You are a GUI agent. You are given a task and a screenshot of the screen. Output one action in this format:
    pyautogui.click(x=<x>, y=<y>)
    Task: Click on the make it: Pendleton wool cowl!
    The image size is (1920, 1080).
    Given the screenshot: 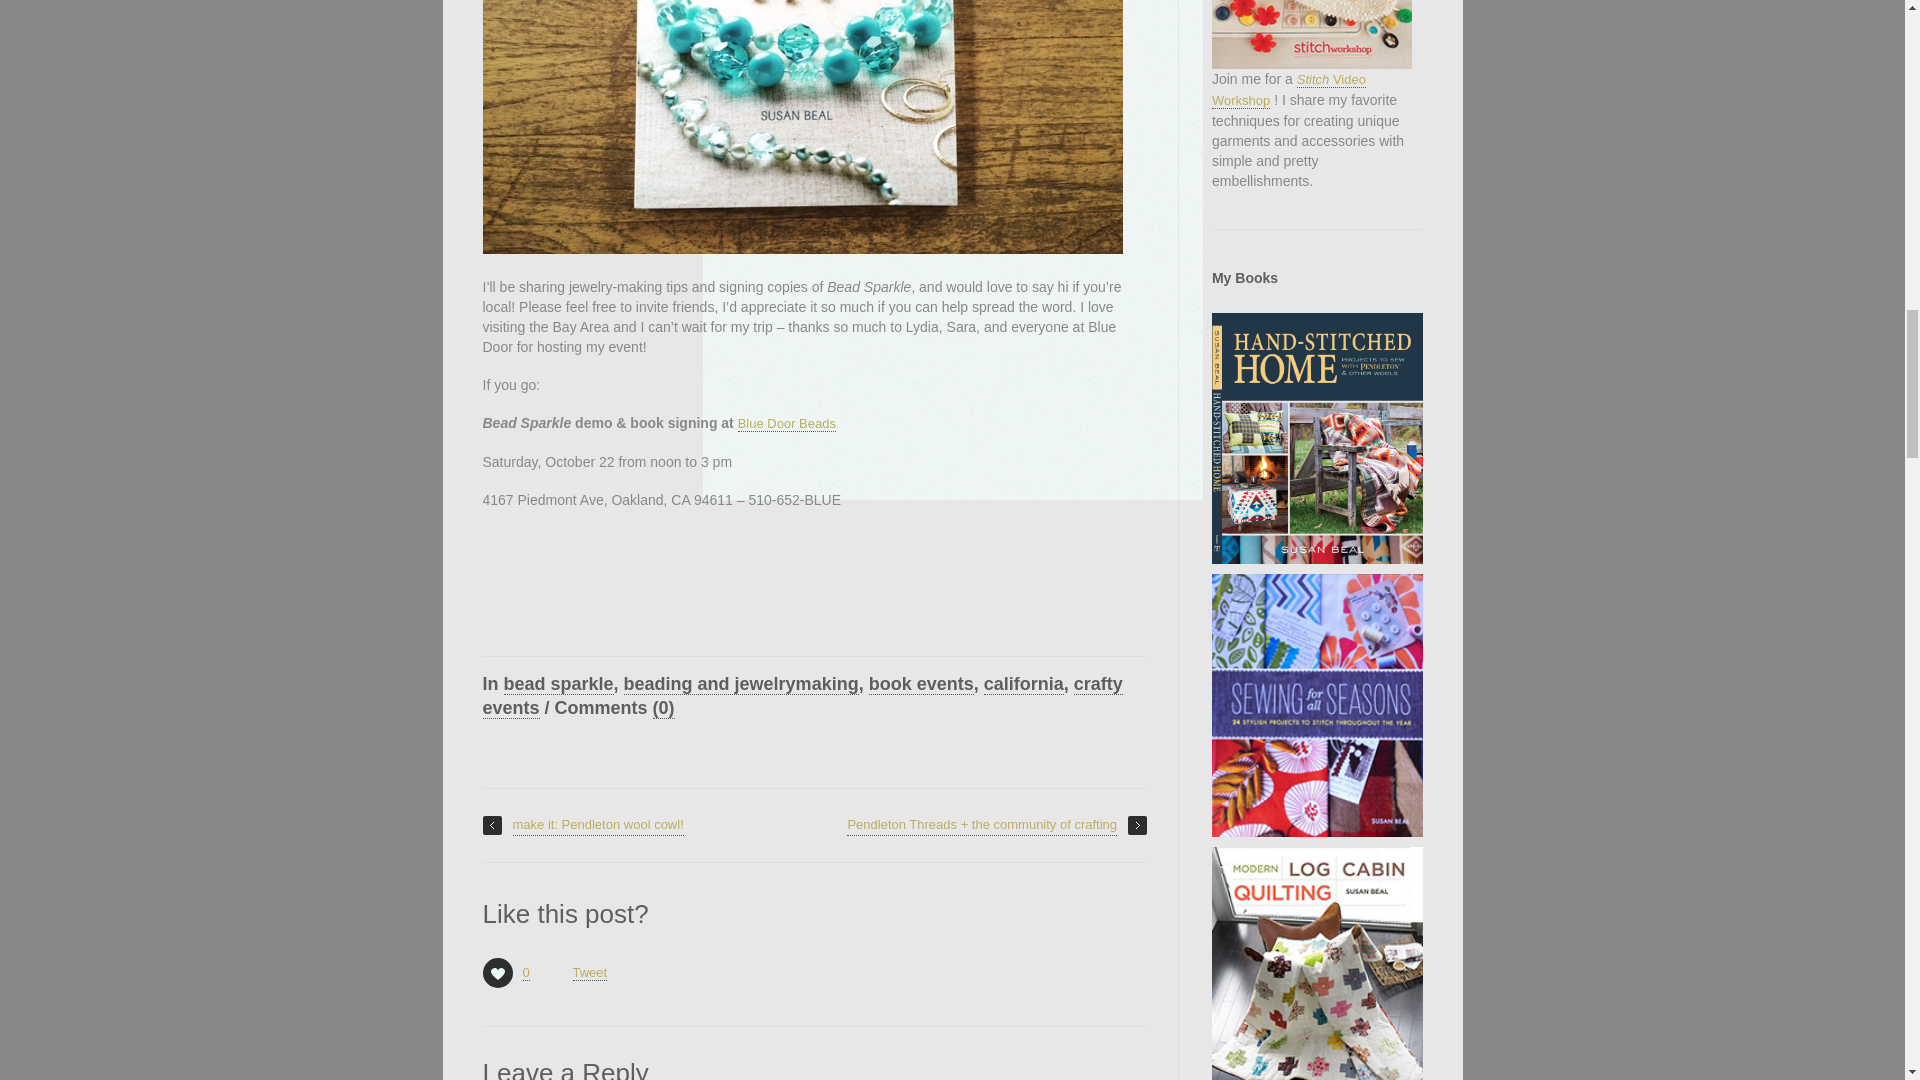 What is the action you would take?
    pyautogui.click(x=596, y=825)
    